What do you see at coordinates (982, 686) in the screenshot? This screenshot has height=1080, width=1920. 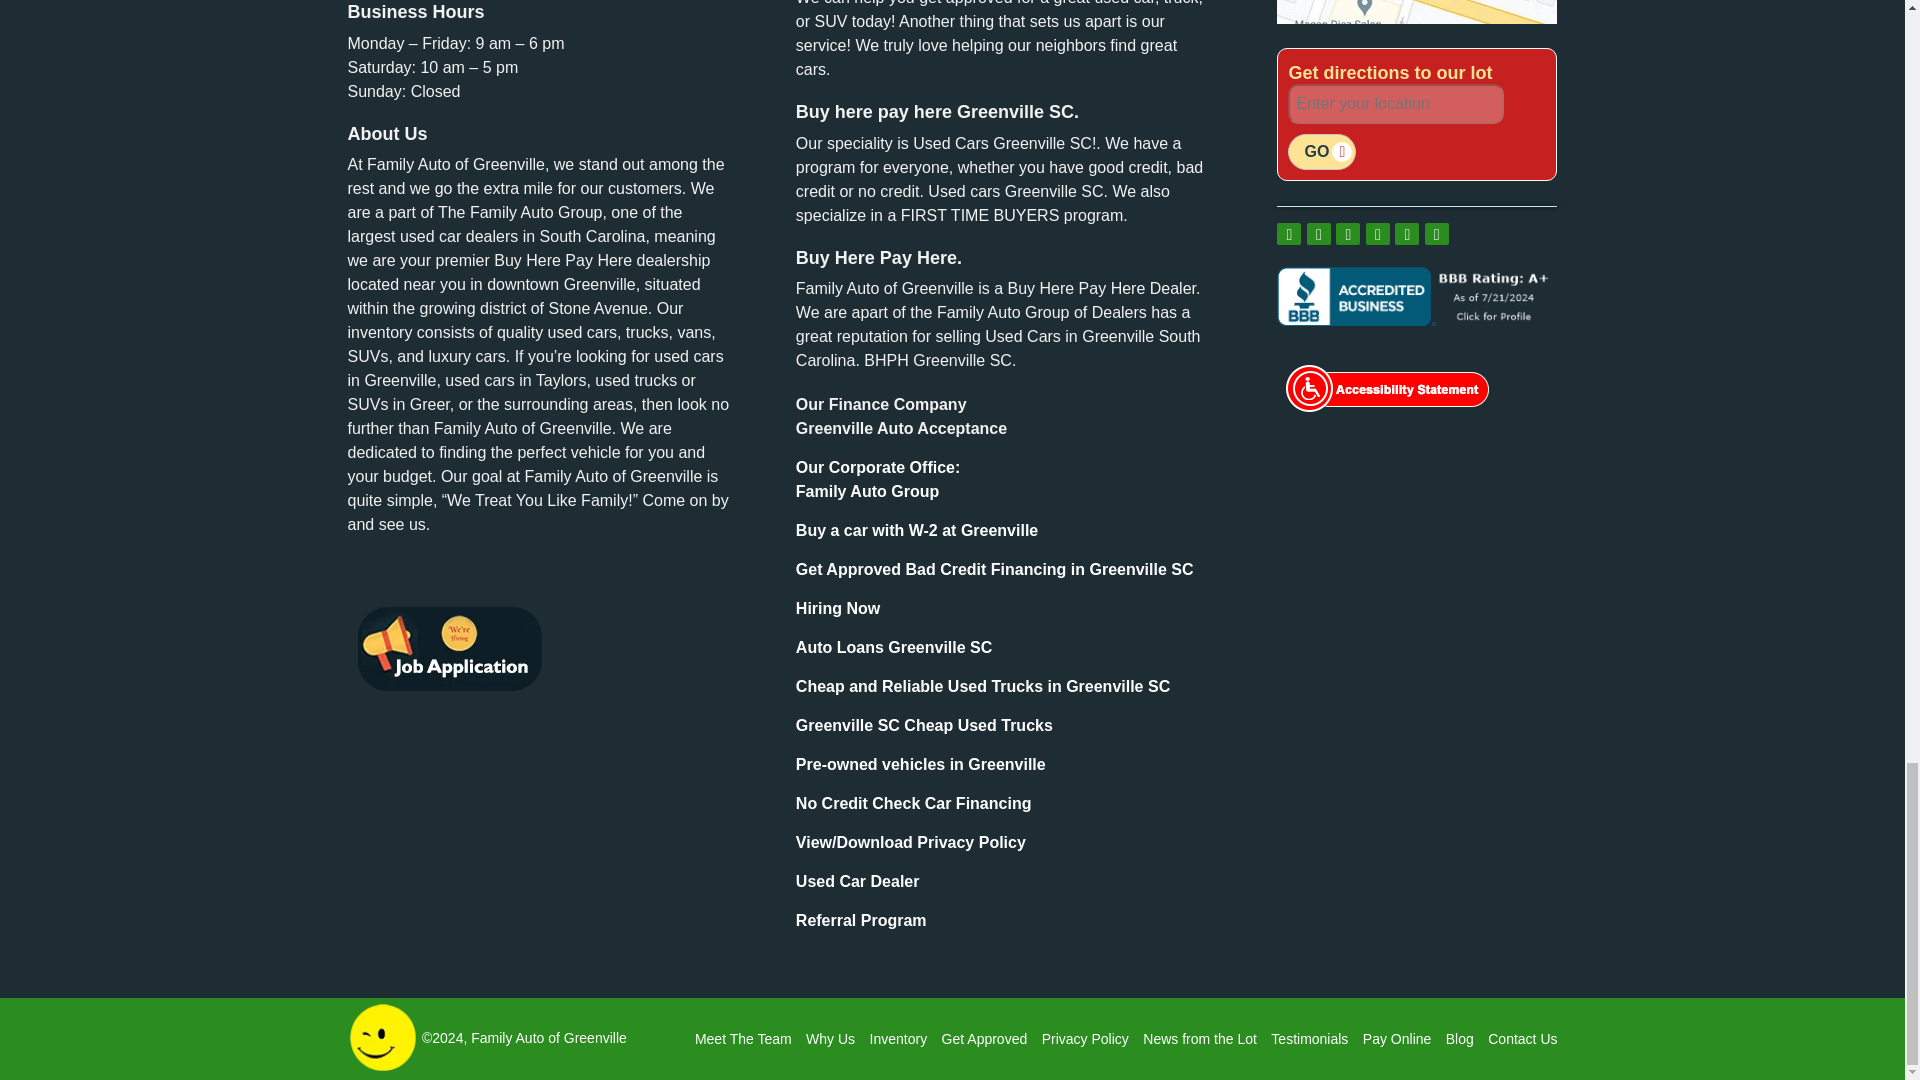 I see `Cheap and Reliable Used Trucks in Greenville SC` at bounding box center [982, 686].